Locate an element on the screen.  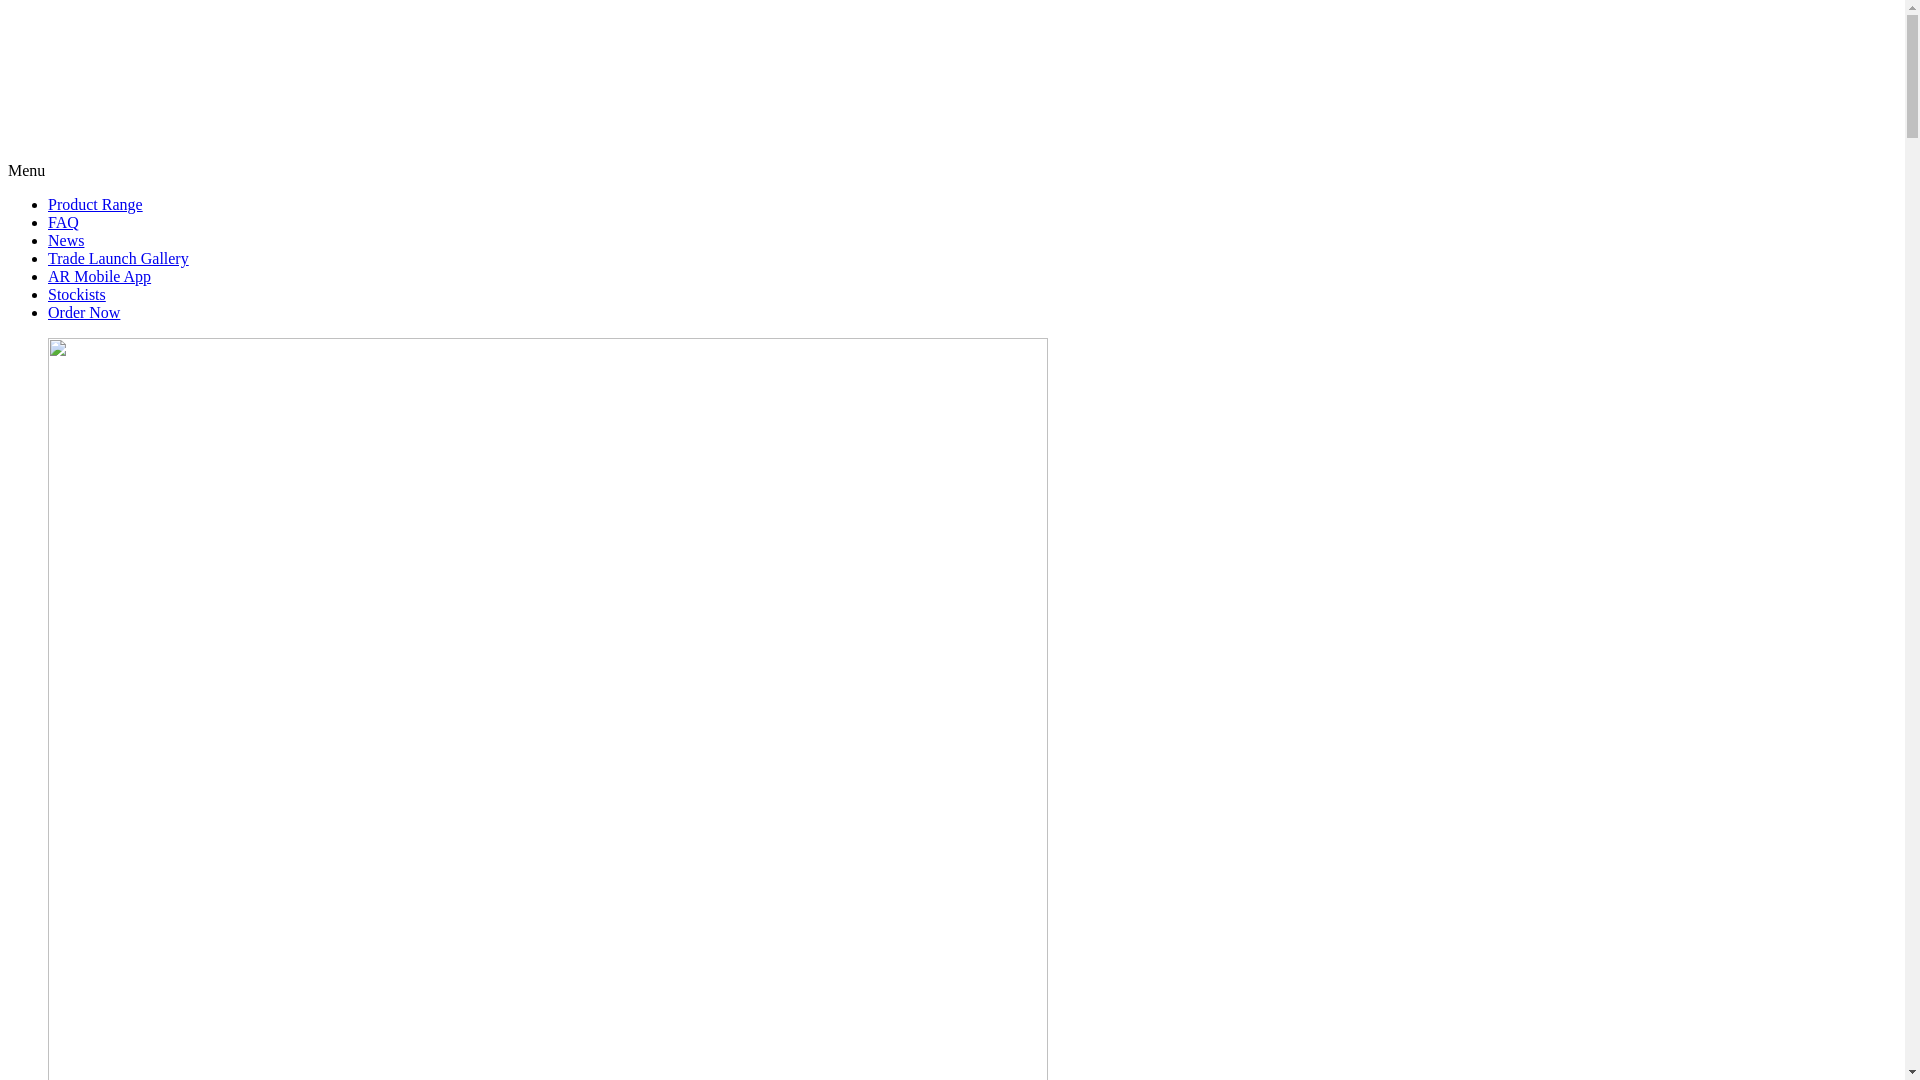
AR Mobile App is located at coordinates (100, 276).